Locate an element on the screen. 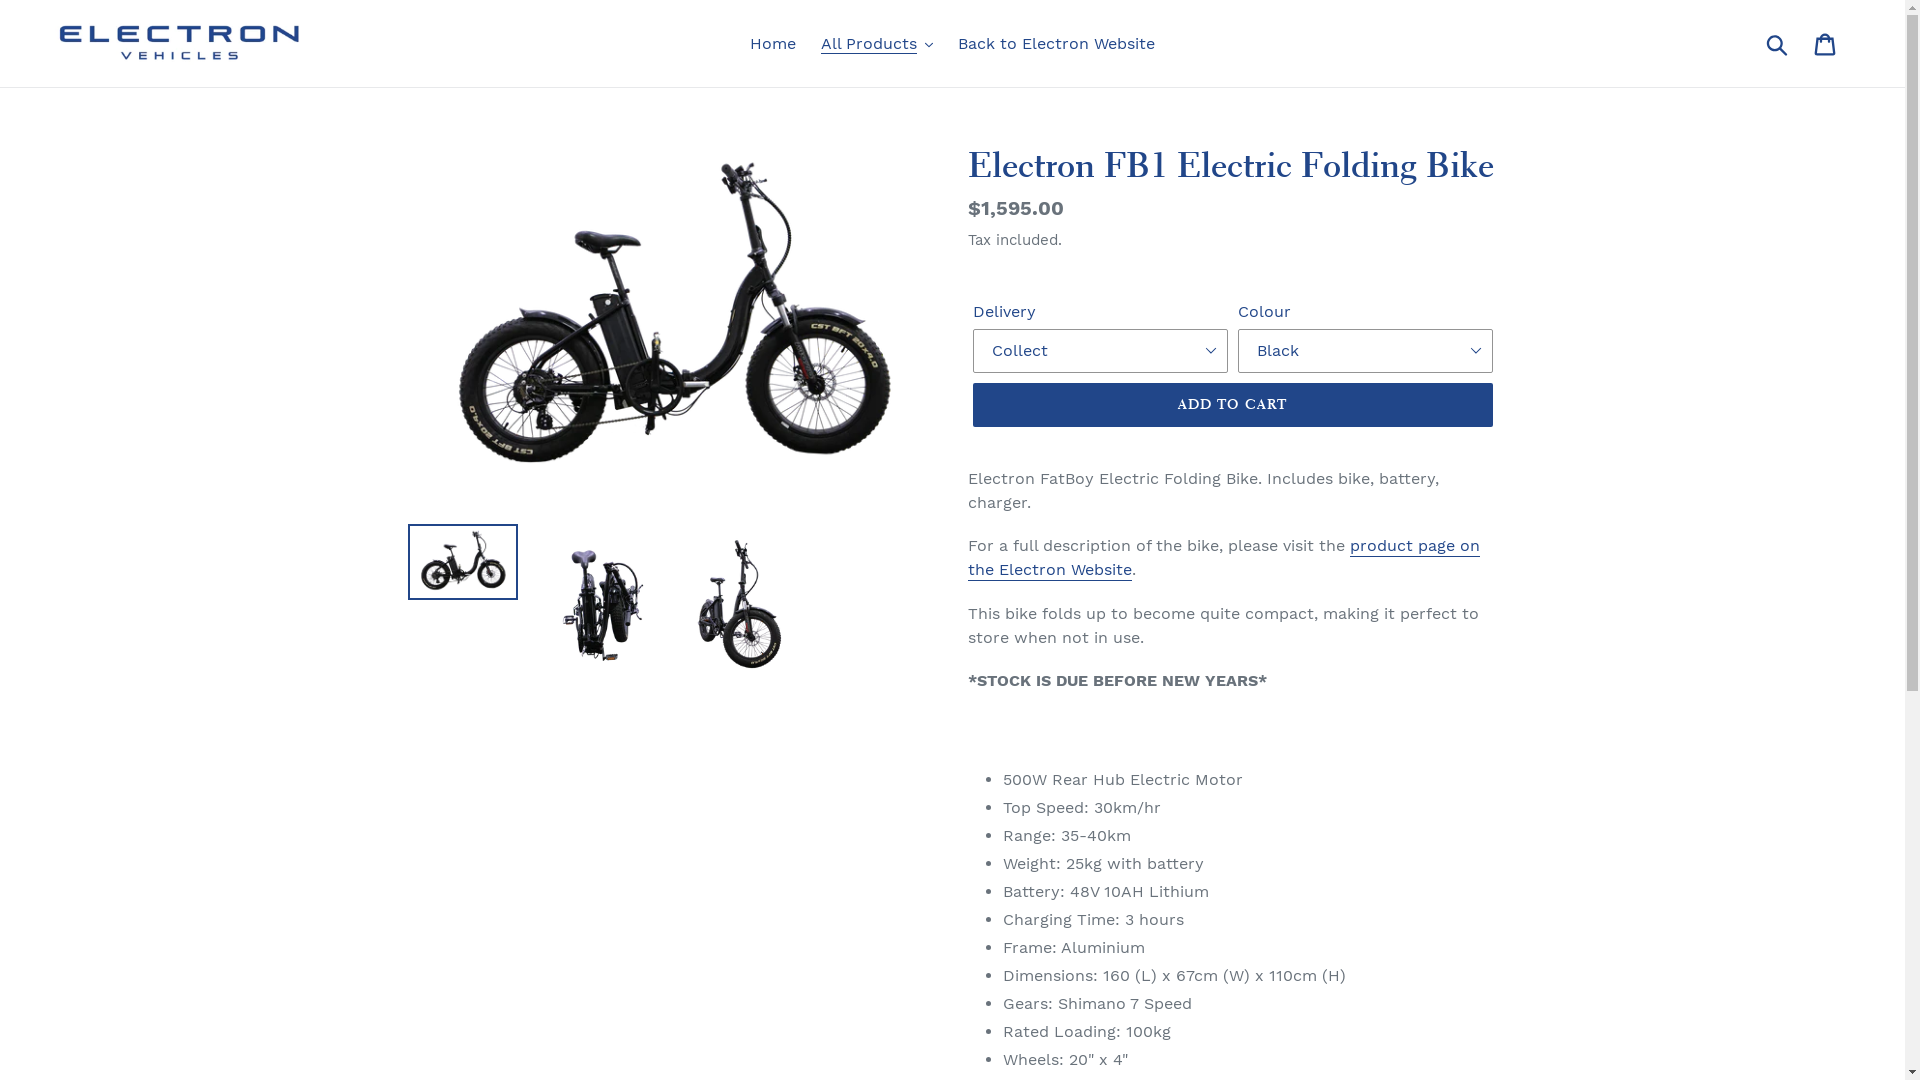 Image resolution: width=1920 pixels, height=1080 pixels. Cart is located at coordinates (1826, 44).